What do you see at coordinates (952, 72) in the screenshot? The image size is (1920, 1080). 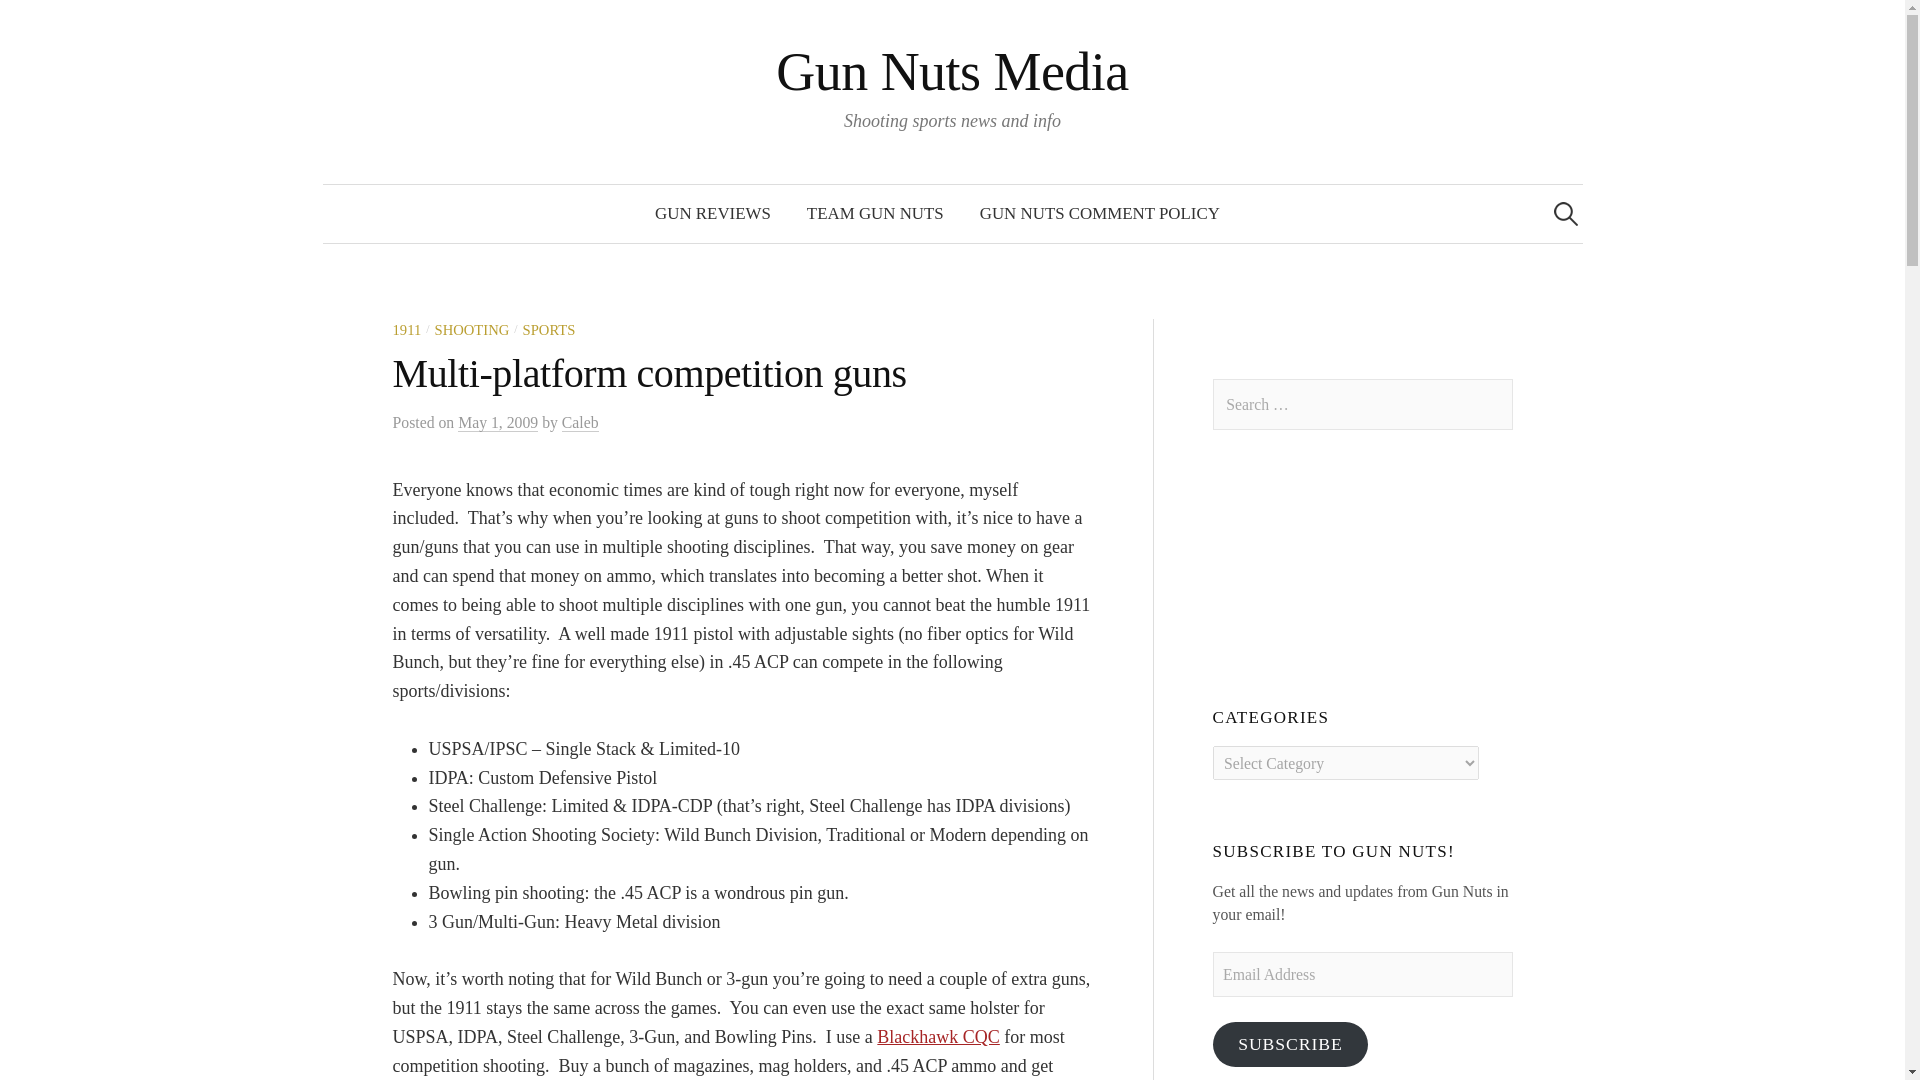 I see `Gun Nuts Media` at bounding box center [952, 72].